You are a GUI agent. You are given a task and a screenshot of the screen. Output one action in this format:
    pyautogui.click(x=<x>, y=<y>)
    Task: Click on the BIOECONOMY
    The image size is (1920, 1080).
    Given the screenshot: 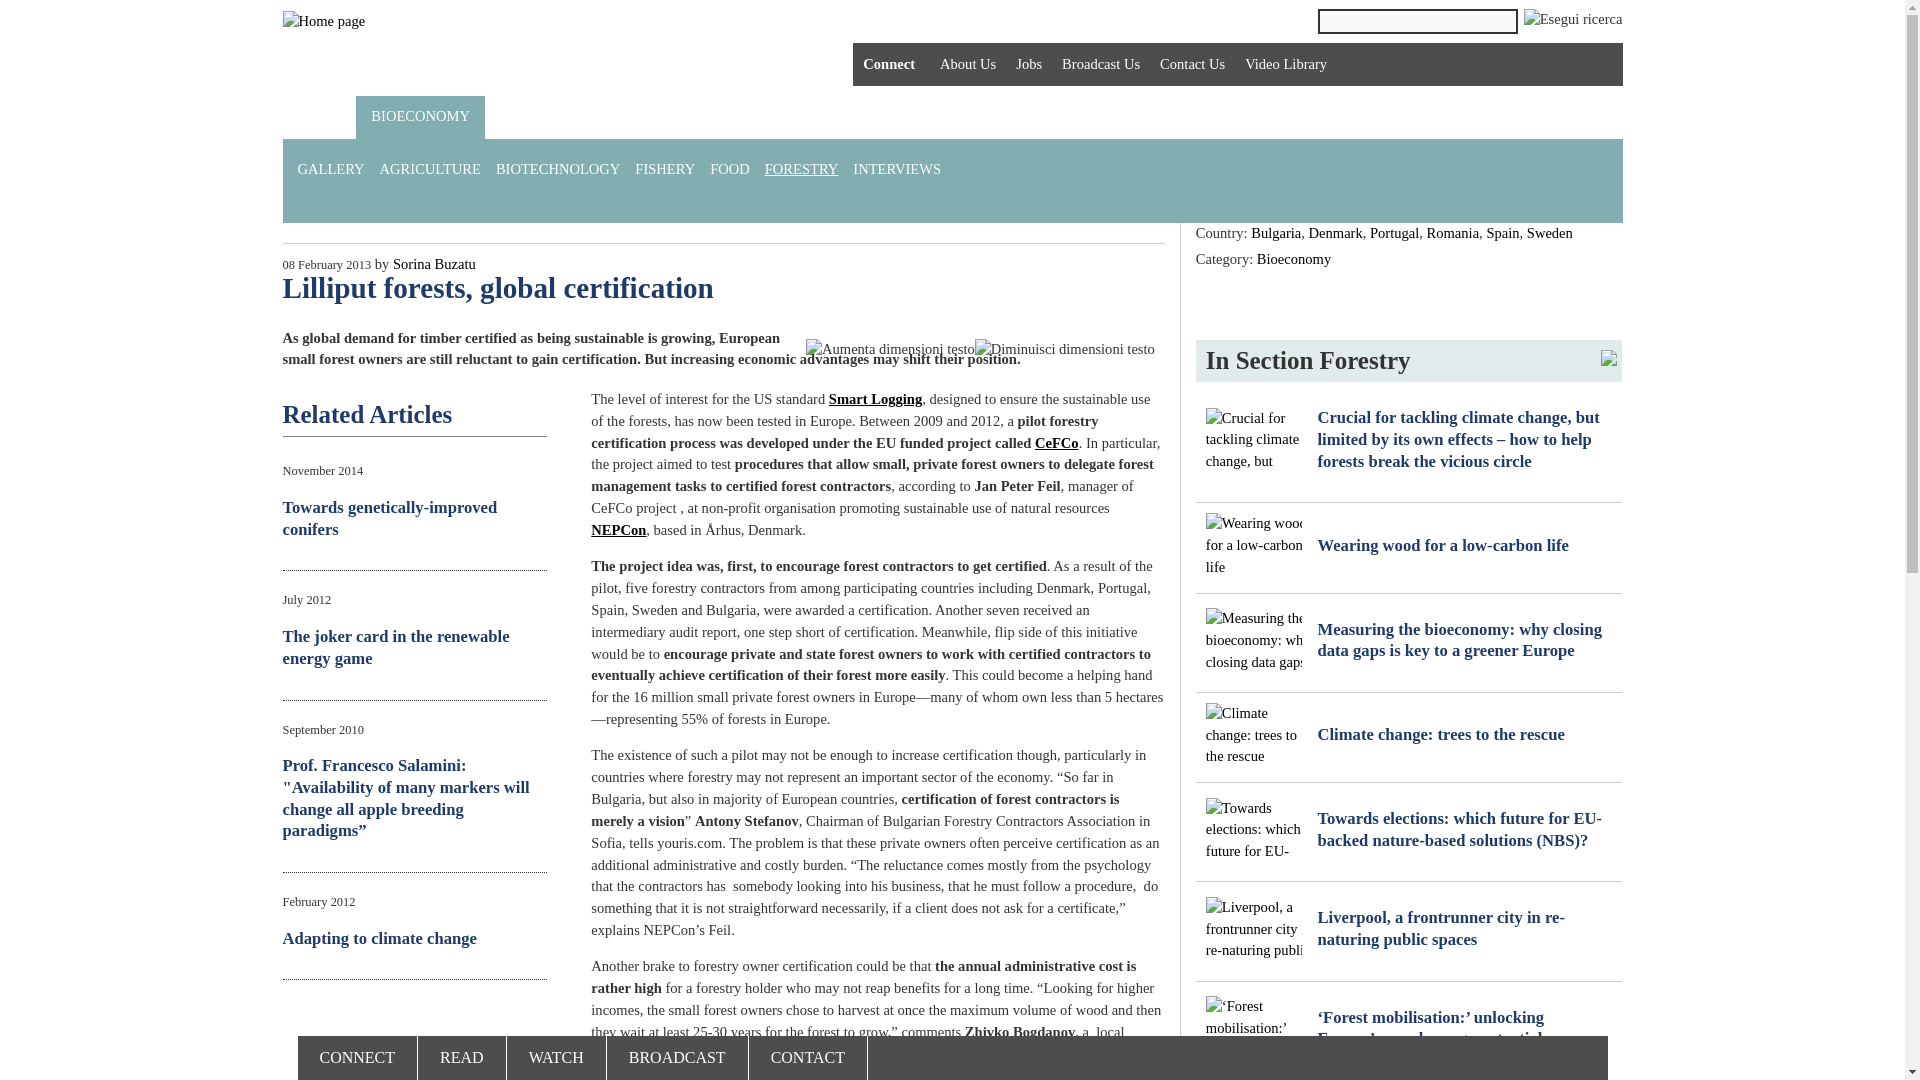 What is the action you would take?
    pyautogui.click(x=420, y=118)
    